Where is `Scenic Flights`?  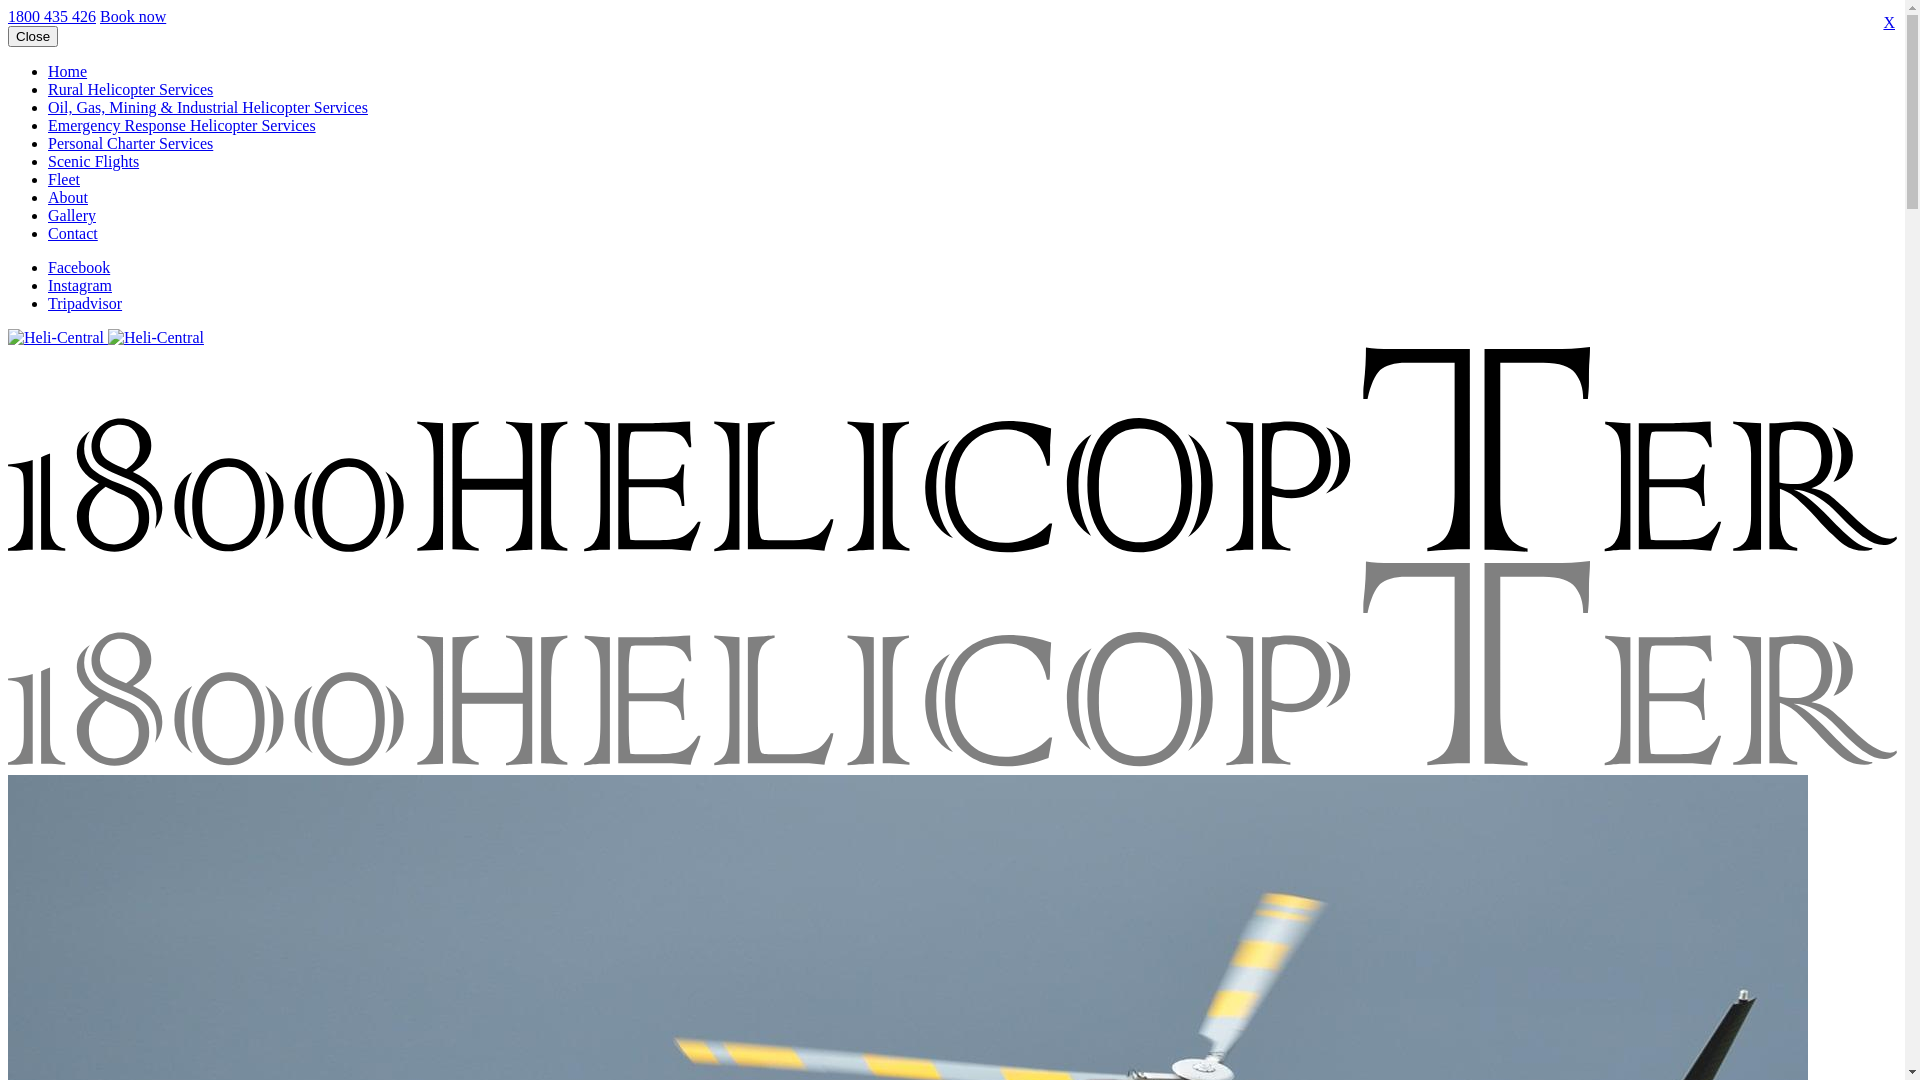 Scenic Flights is located at coordinates (94, 162).